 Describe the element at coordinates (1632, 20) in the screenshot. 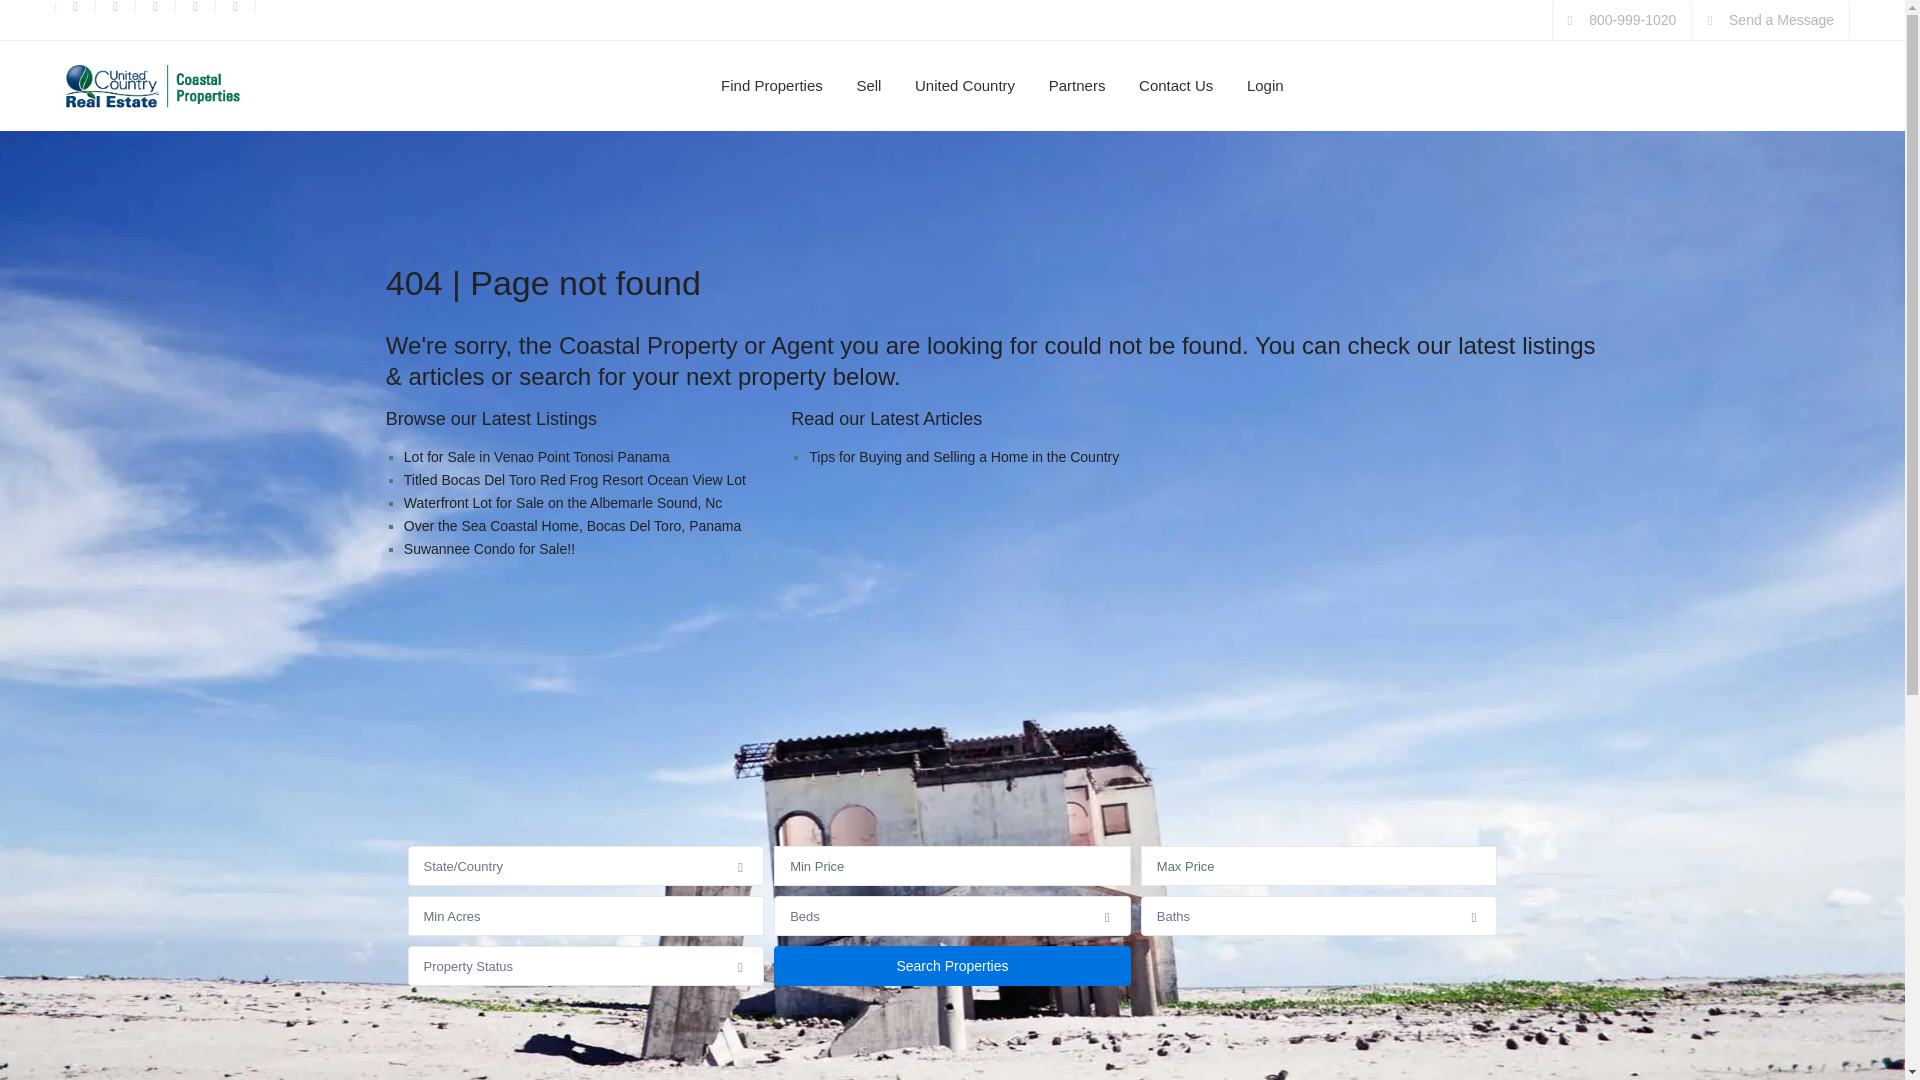

I see `800-999-1020` at that location.